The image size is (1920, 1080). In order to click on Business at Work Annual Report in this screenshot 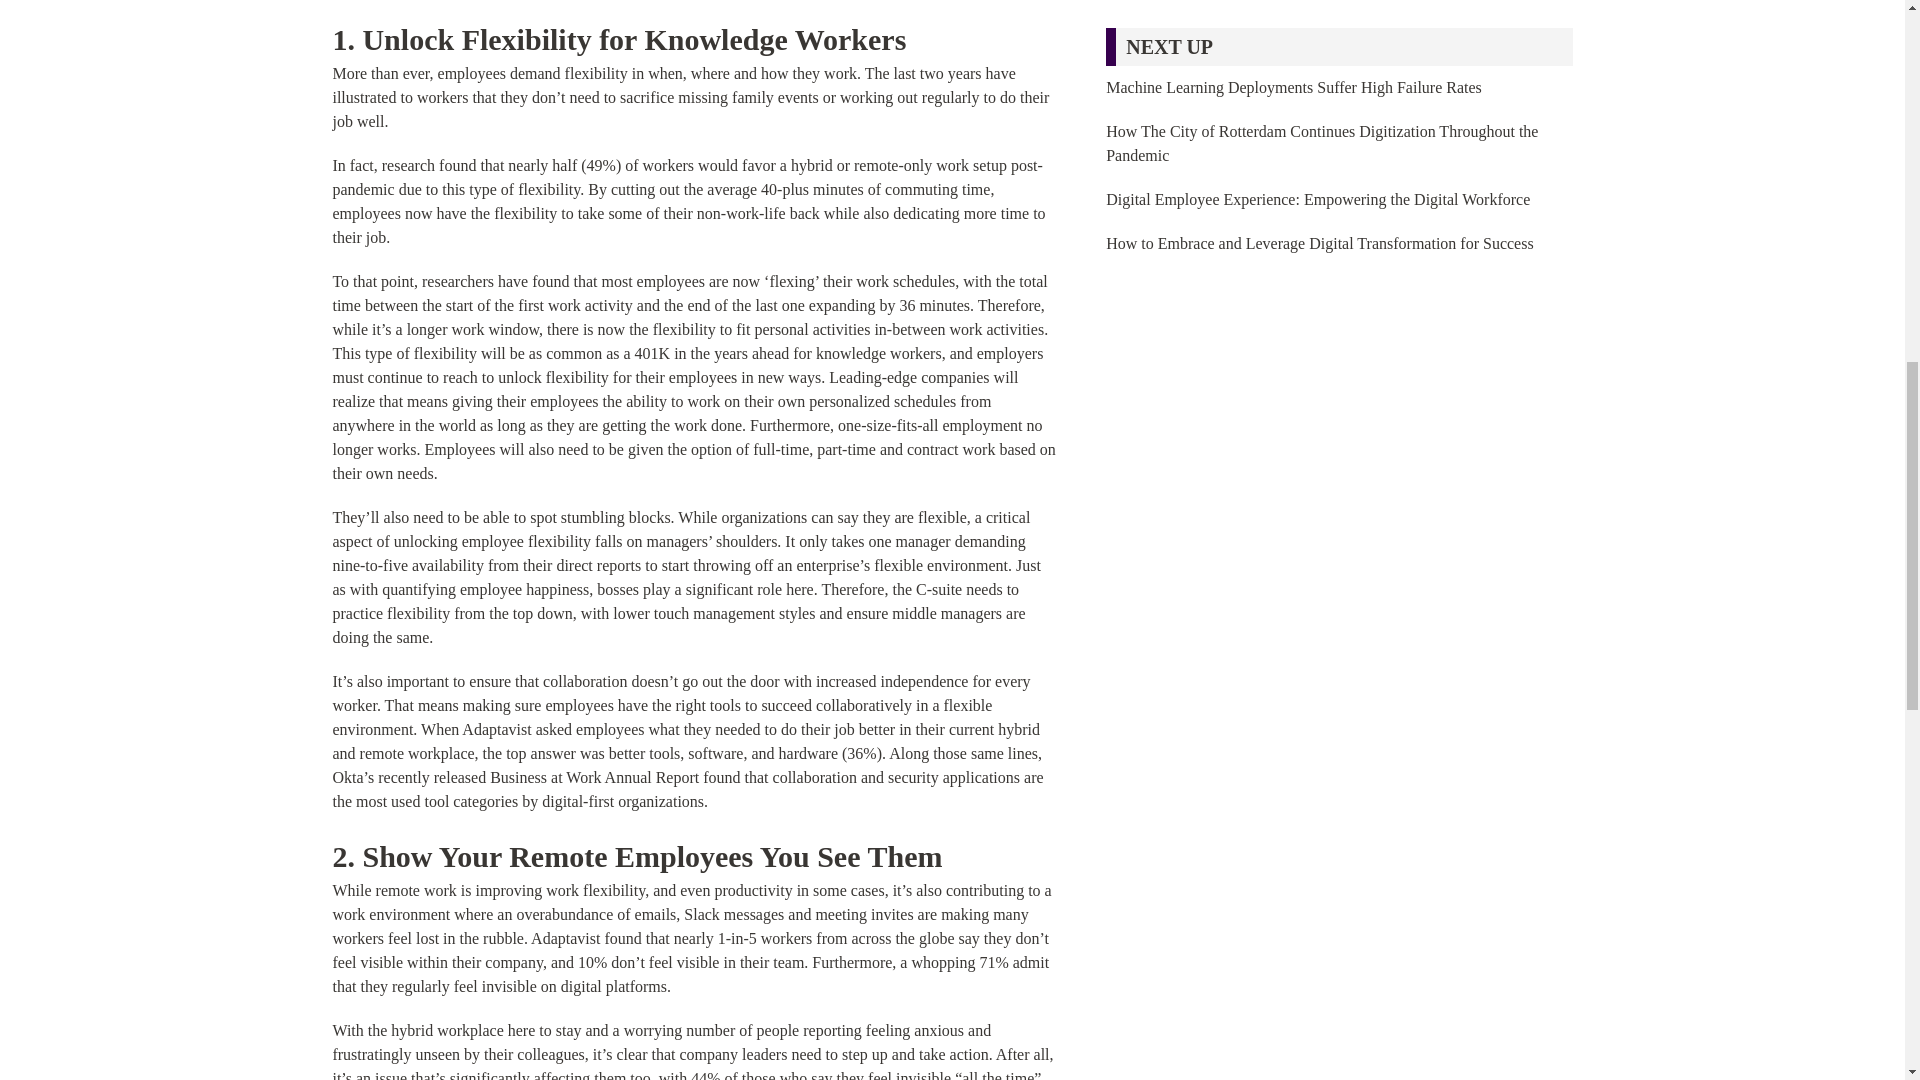, I will do `click(594, 777)`.